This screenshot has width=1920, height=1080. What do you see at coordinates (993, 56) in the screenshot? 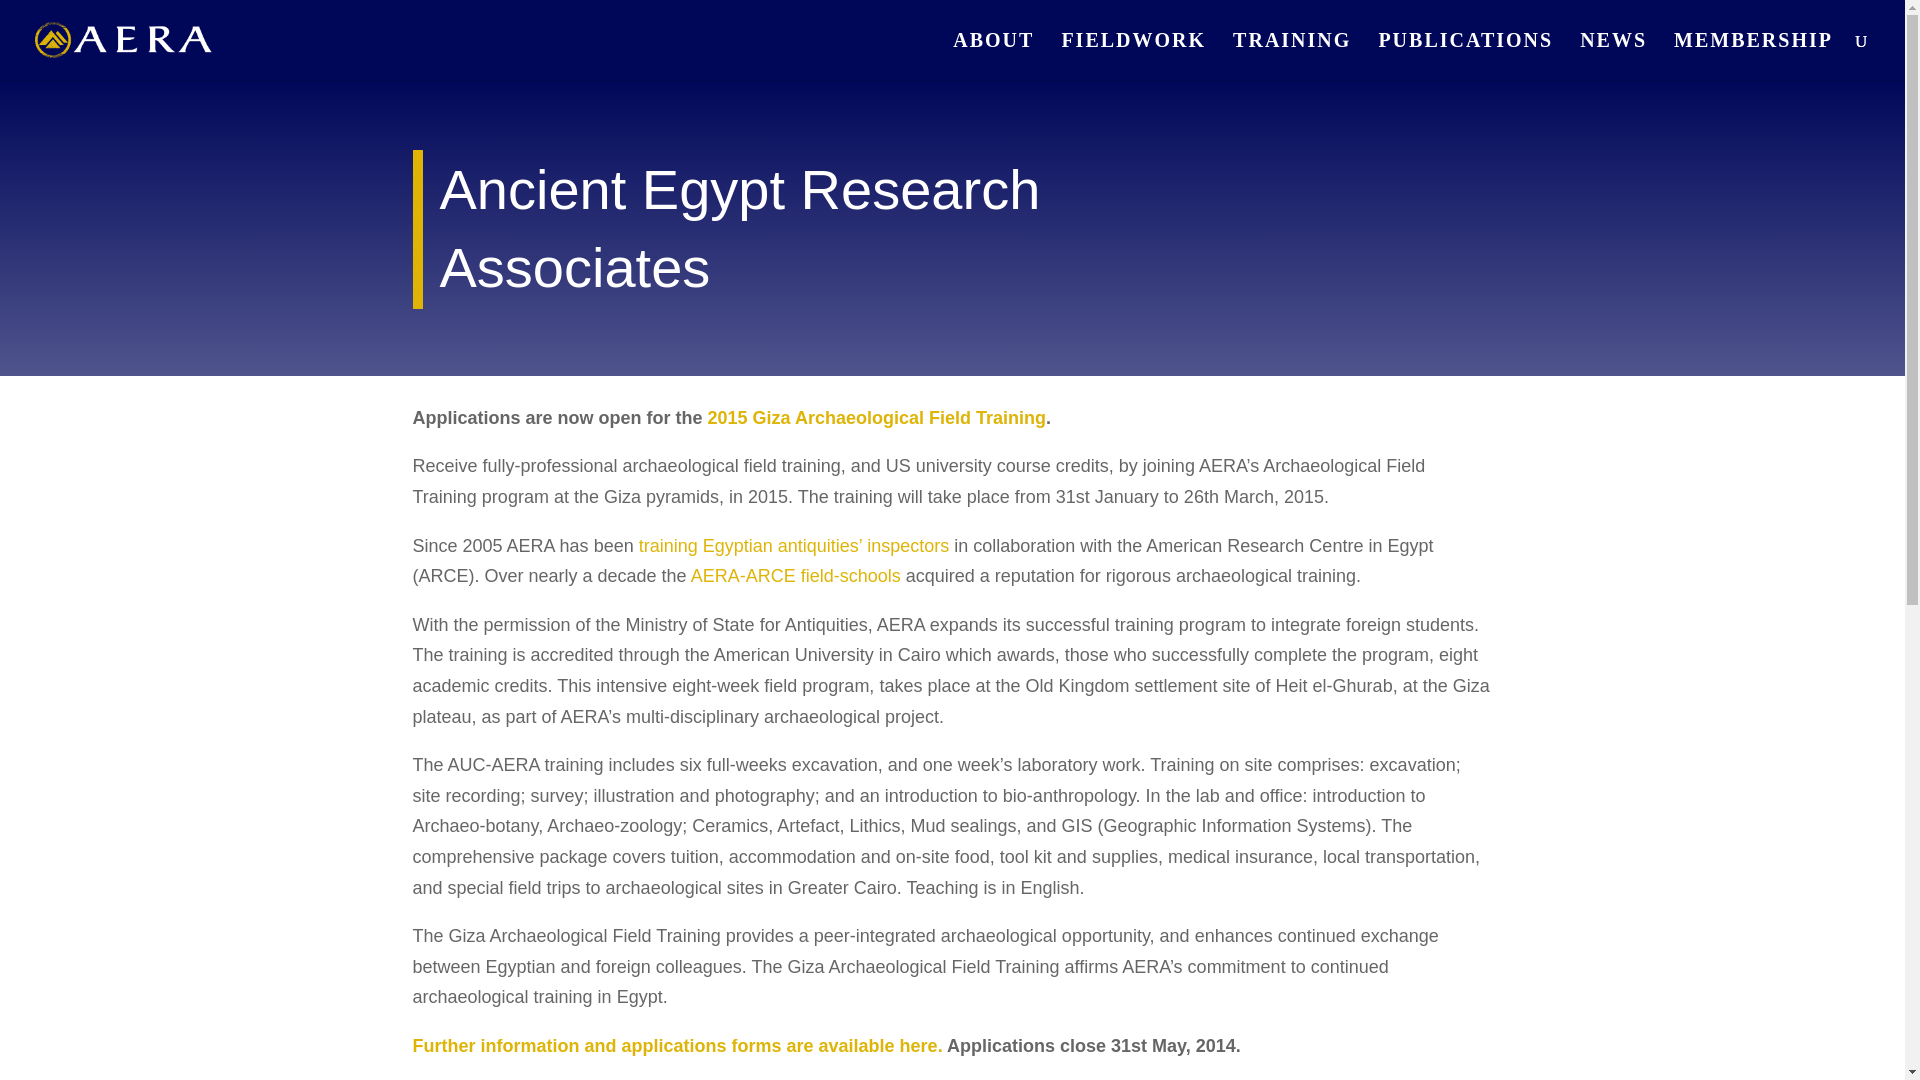
I see `ABOUT` at bounding box center [993, 56].